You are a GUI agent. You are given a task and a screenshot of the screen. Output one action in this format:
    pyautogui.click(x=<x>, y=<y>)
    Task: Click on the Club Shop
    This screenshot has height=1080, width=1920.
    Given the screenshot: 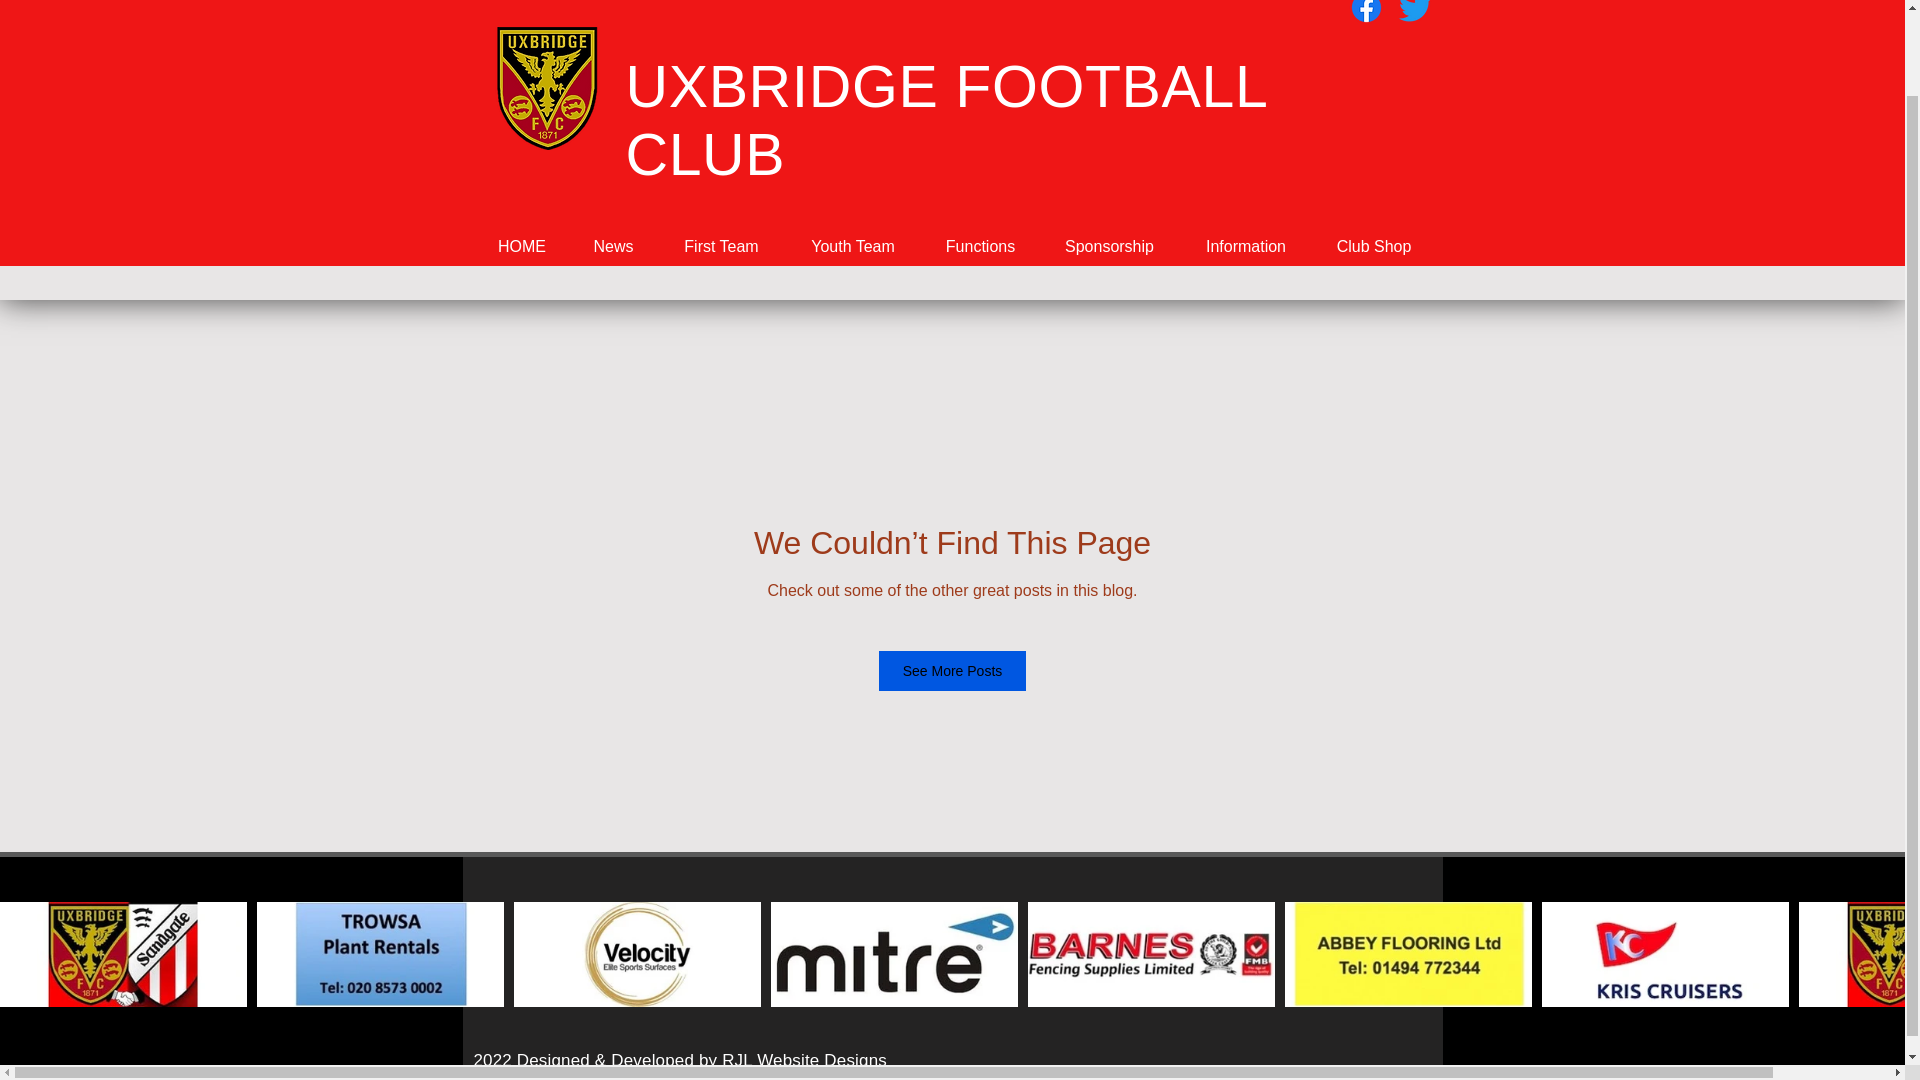 What is the action you would take?
    pyautogui.click(x=1372, y=246)
    